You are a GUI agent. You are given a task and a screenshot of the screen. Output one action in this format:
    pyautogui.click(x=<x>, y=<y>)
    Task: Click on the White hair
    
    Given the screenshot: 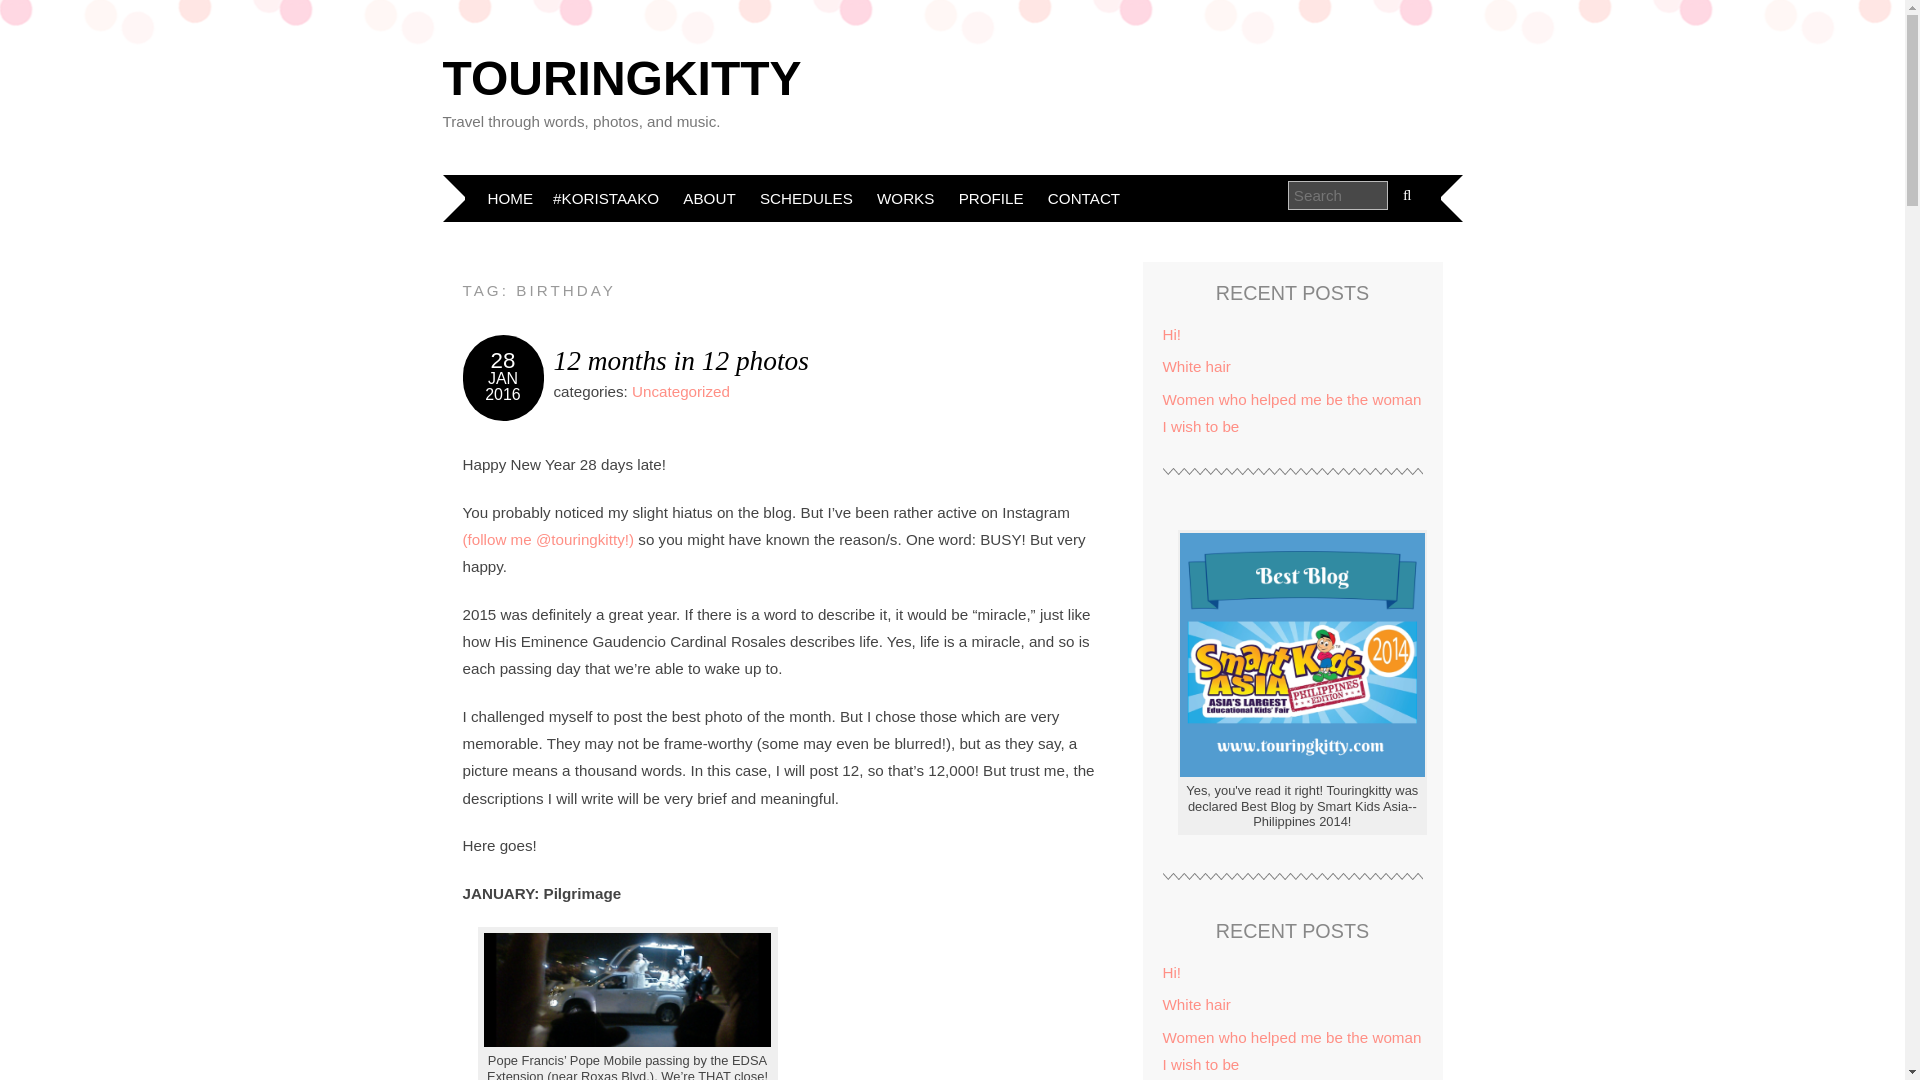 What is the action you would take?
    pyautogui.click(x=1196, y=366)
    